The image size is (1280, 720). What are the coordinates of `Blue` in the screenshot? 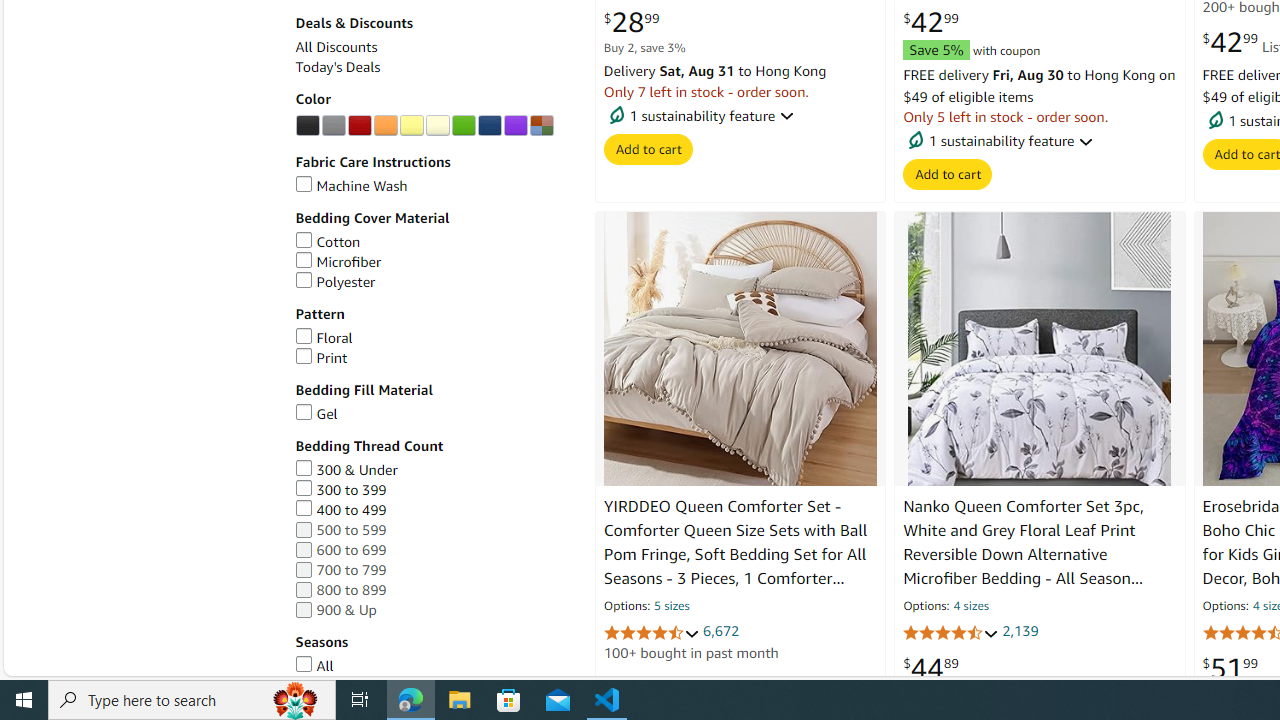 It's located at (489, 126).